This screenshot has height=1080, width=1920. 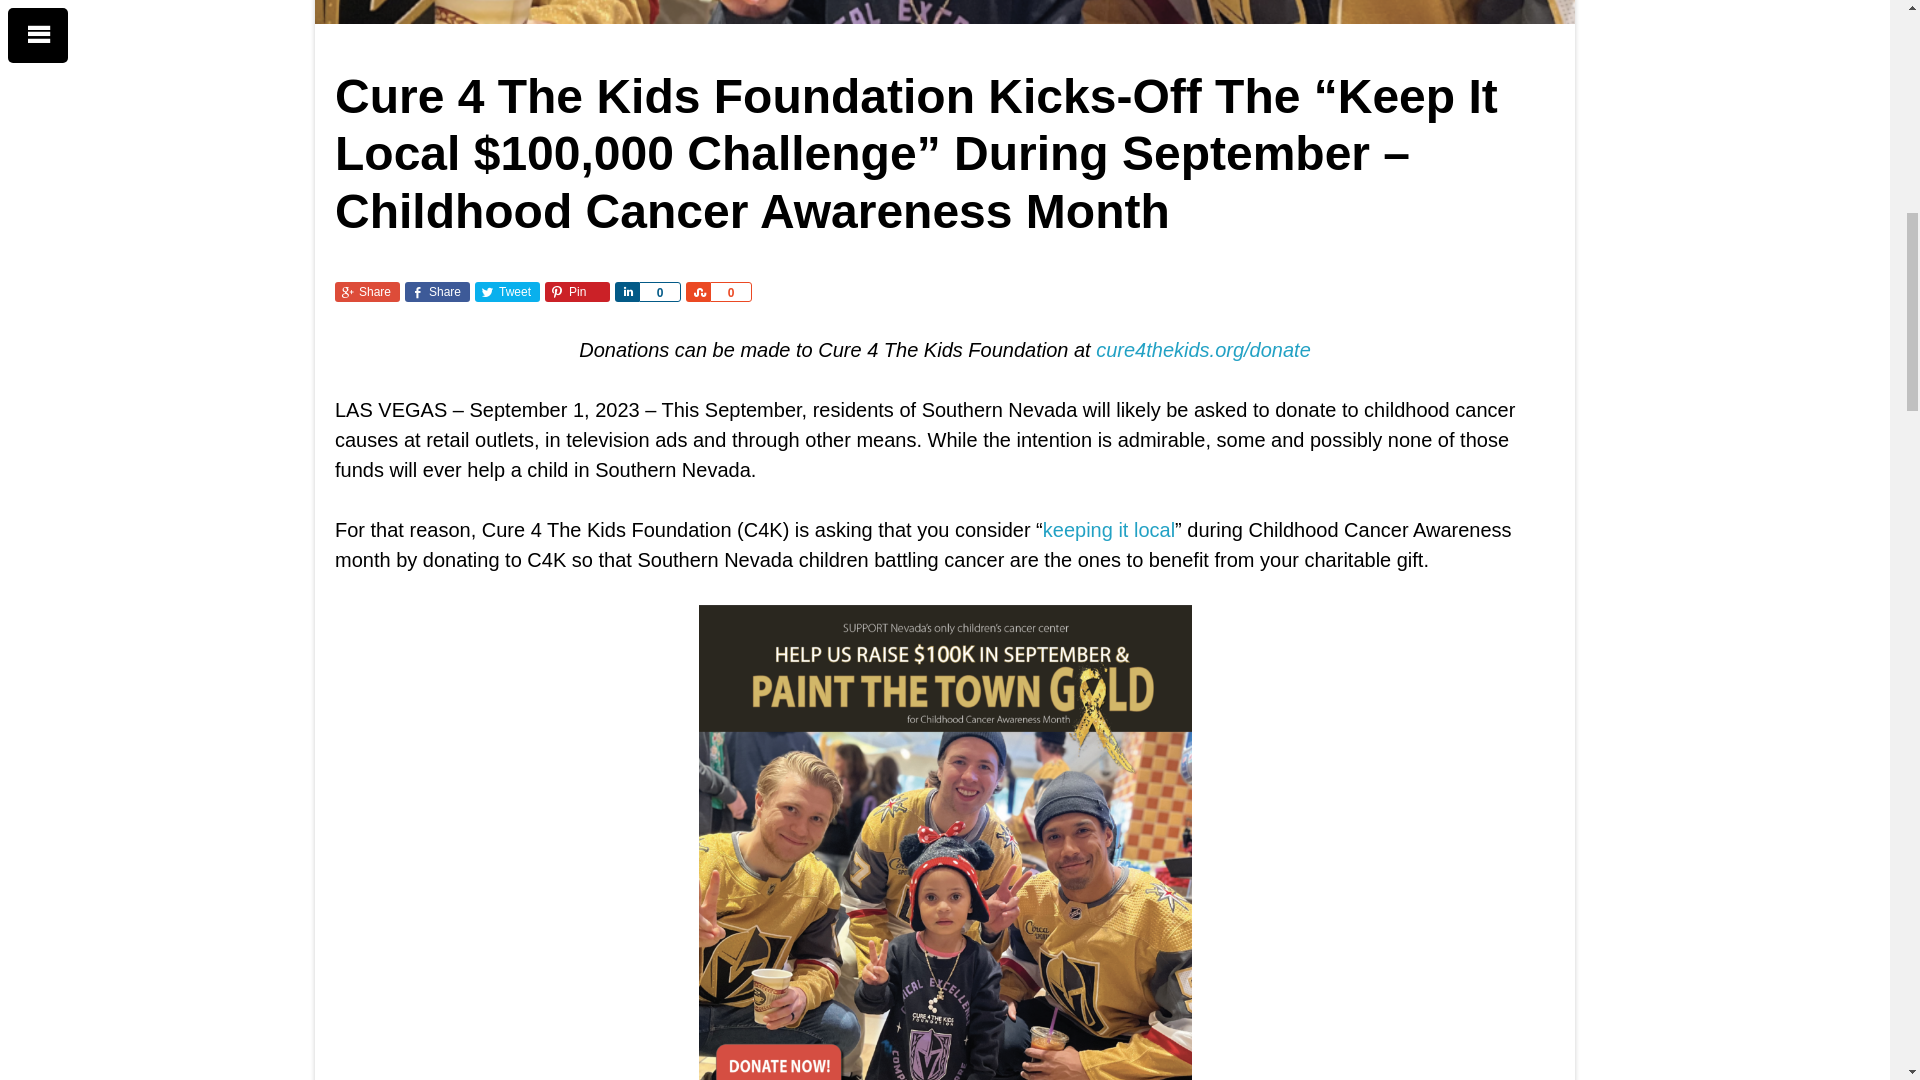 I want to click on Share, so click(x=366, y=292).